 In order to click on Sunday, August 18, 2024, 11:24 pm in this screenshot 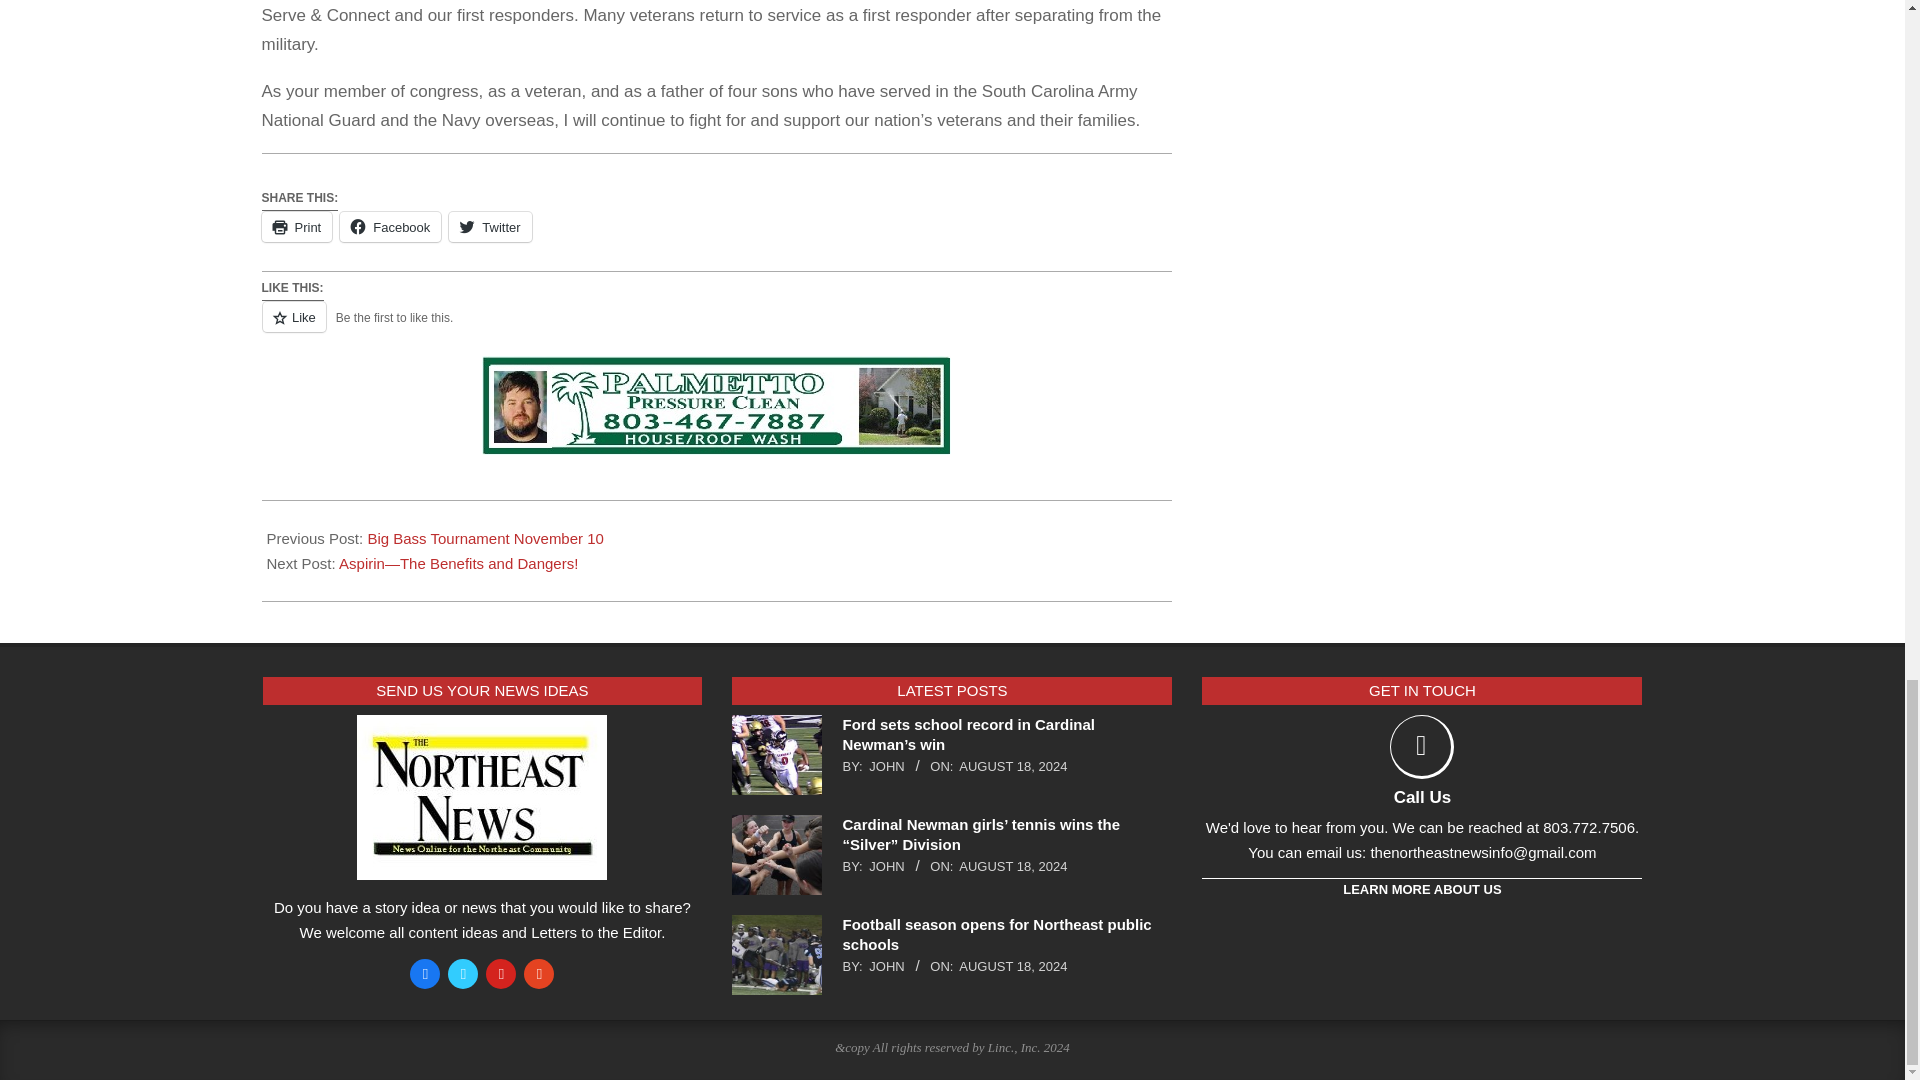, I will do `click(1012, 766)`.